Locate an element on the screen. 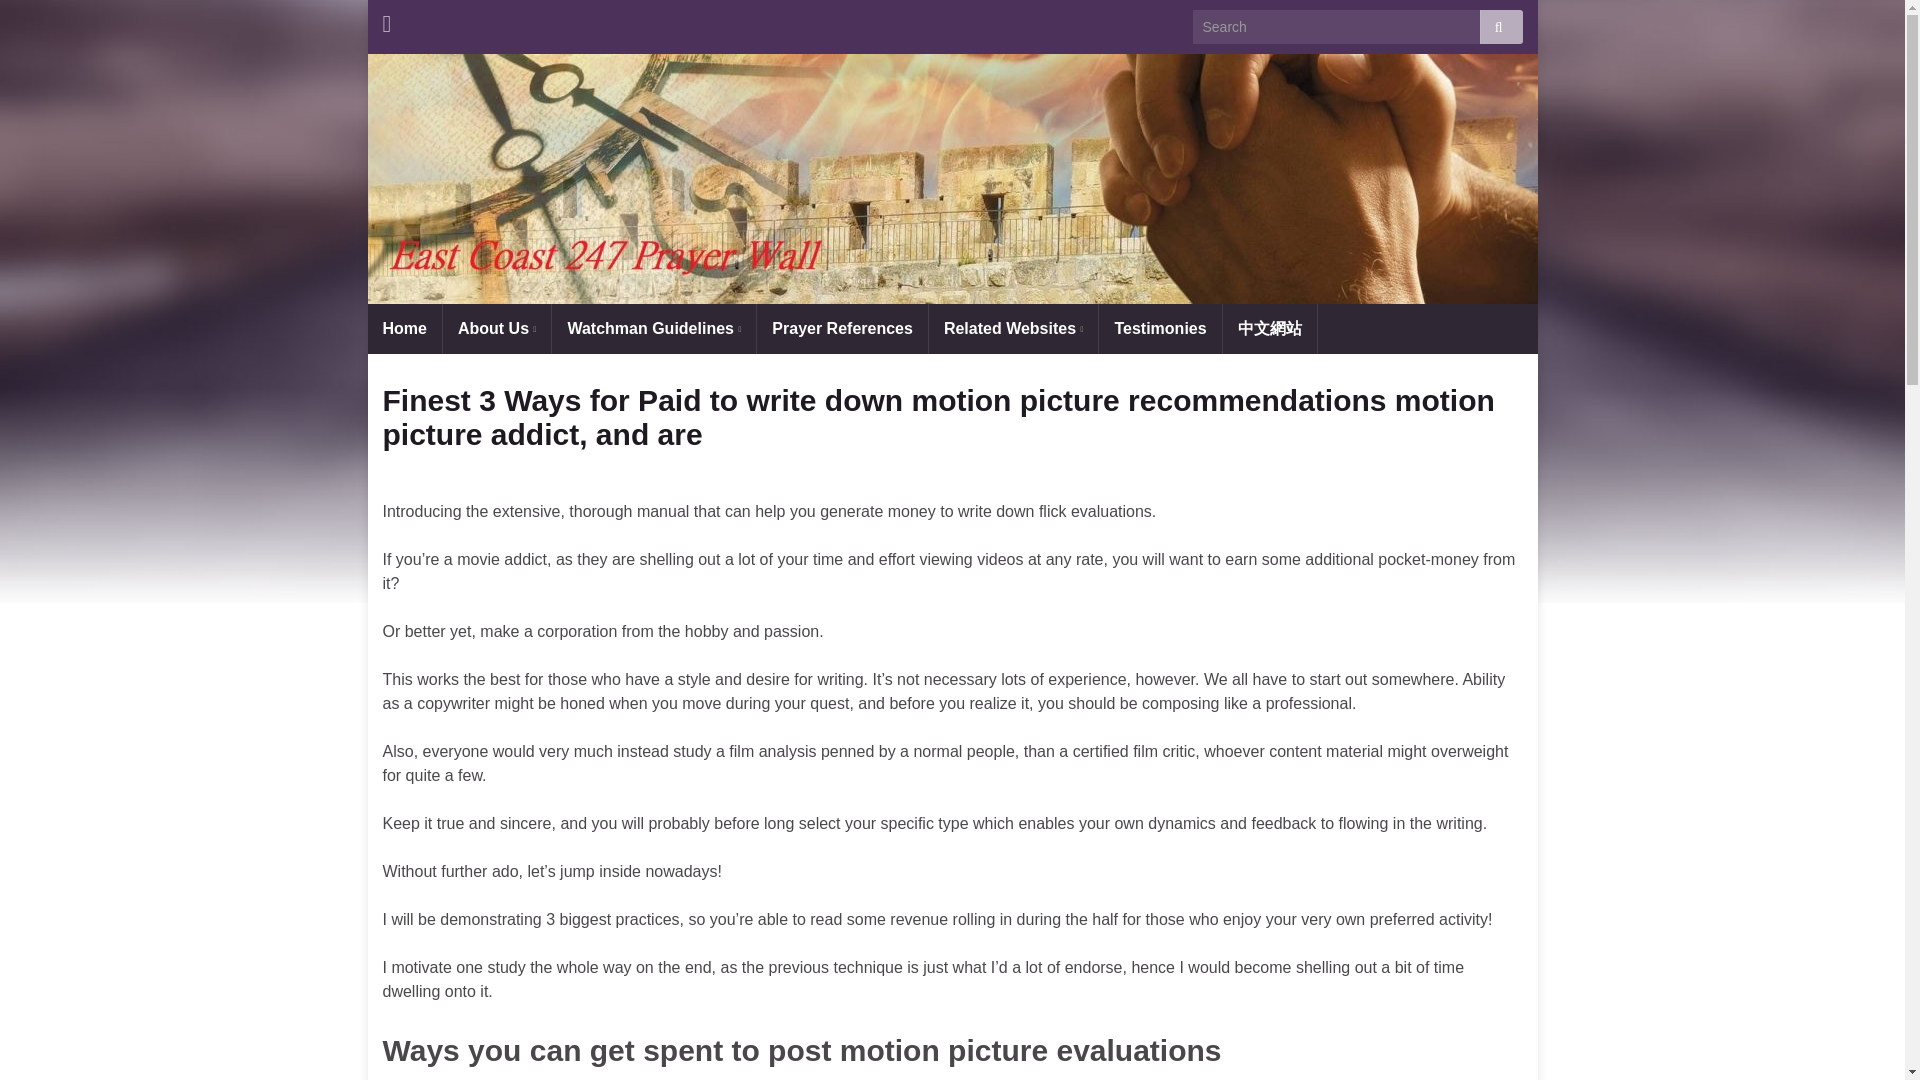  Related Websites is located at coordinates (1014, 328).